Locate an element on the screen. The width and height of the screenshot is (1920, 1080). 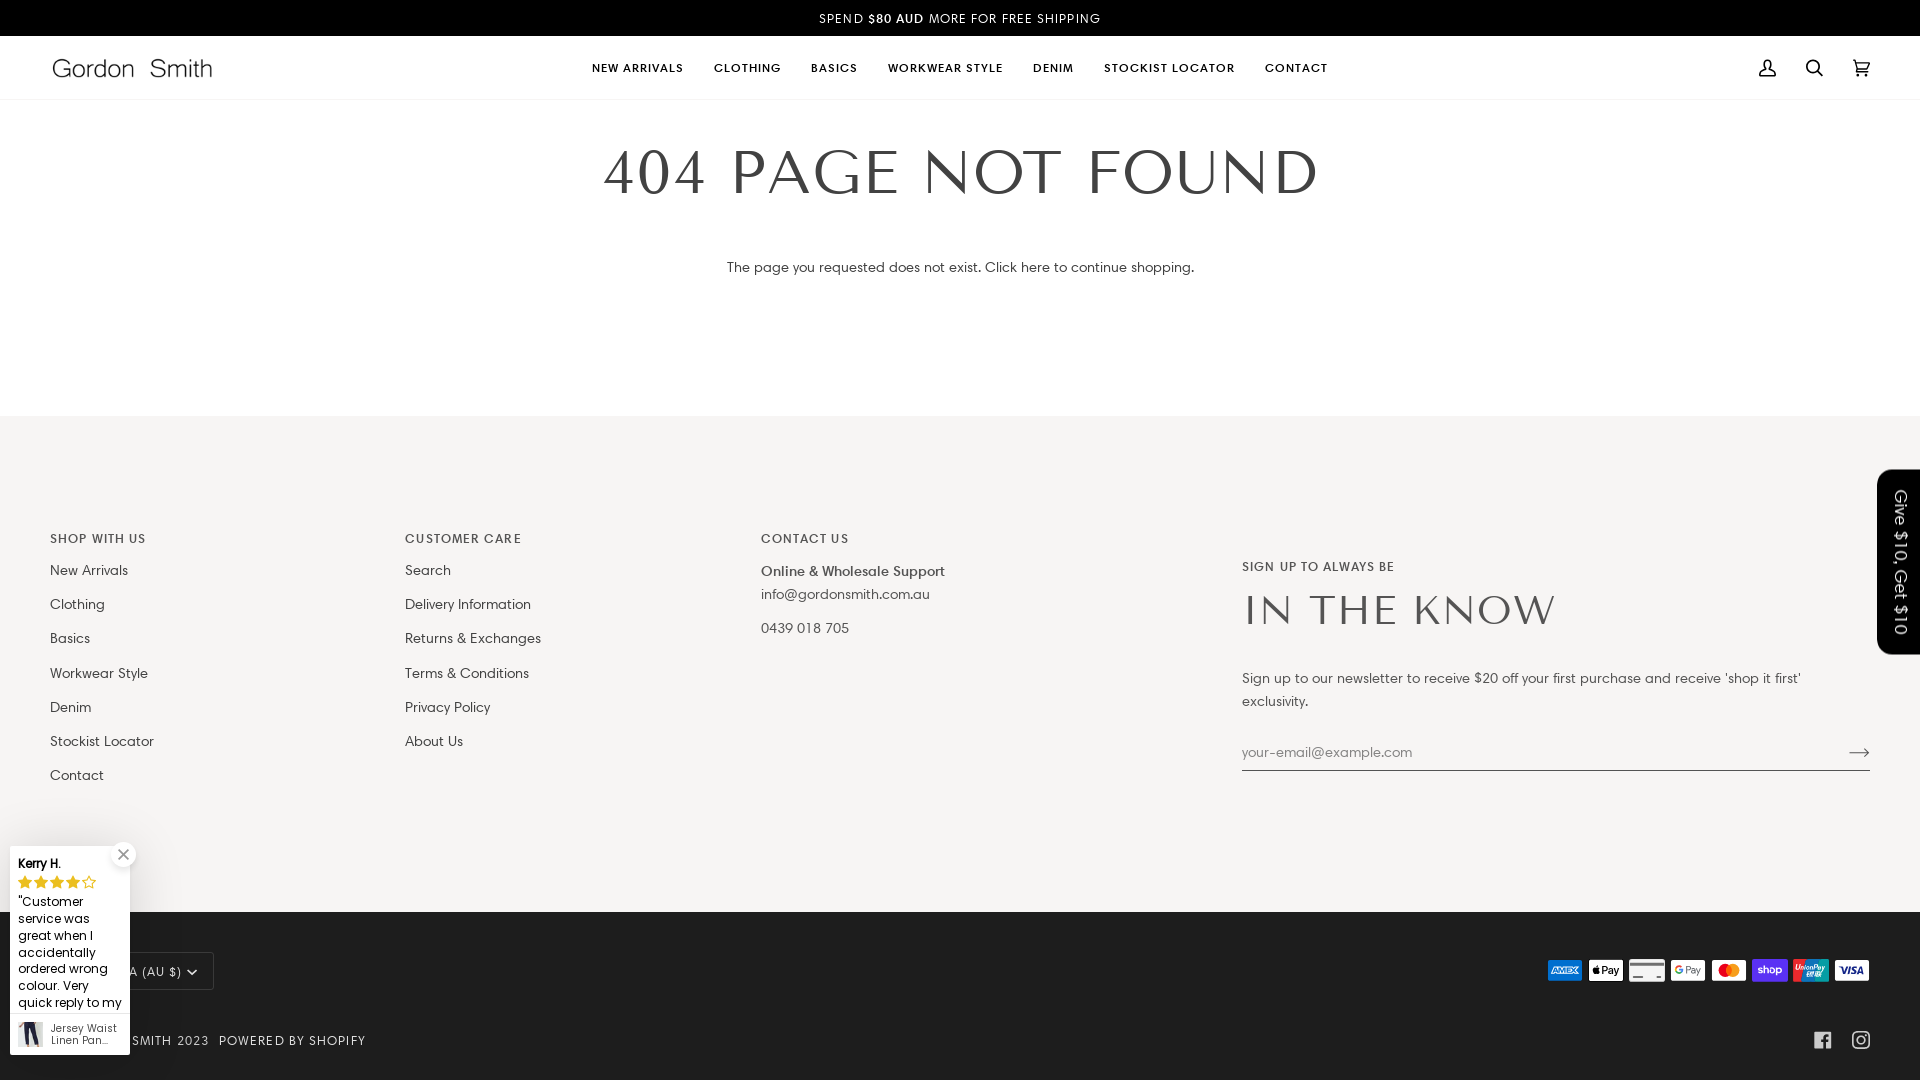
DENIM is located at coordinates (1053, 68).